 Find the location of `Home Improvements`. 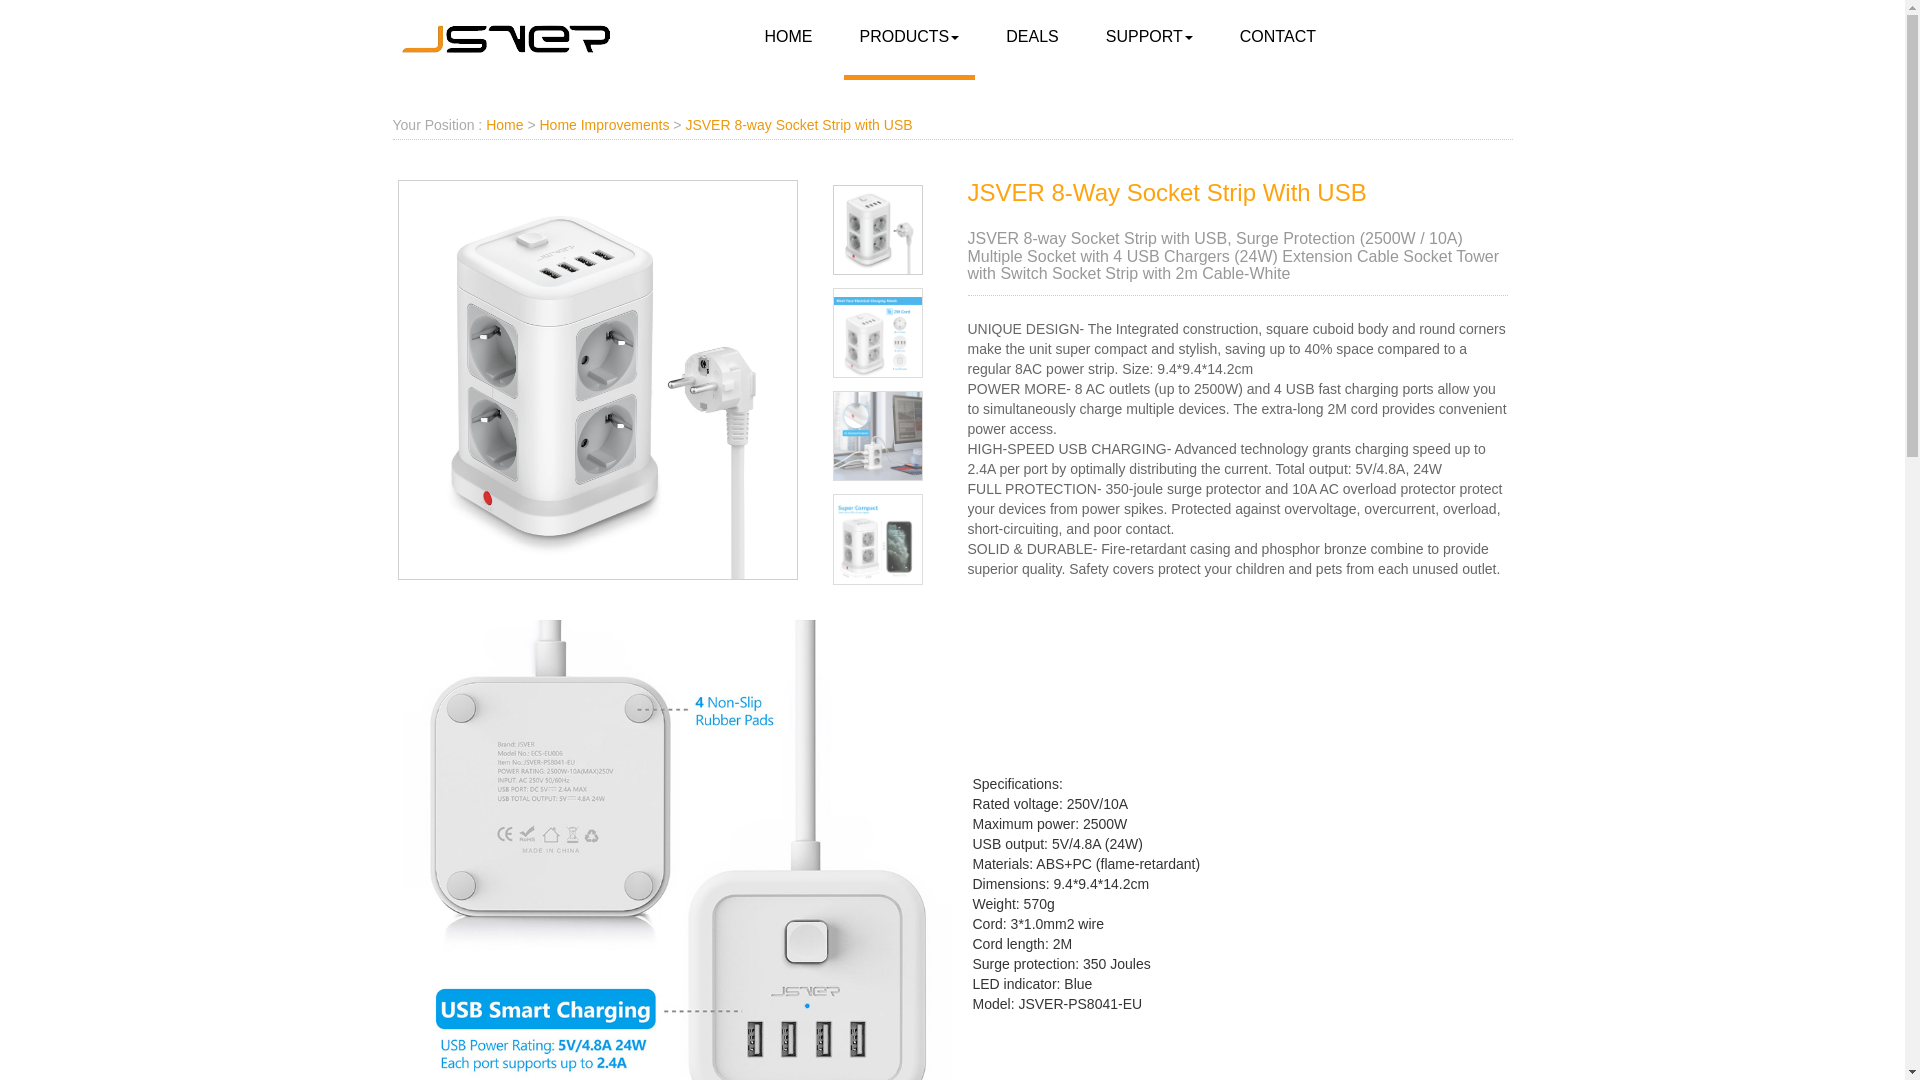

Home Improvements is located at coordinates (604, 124).